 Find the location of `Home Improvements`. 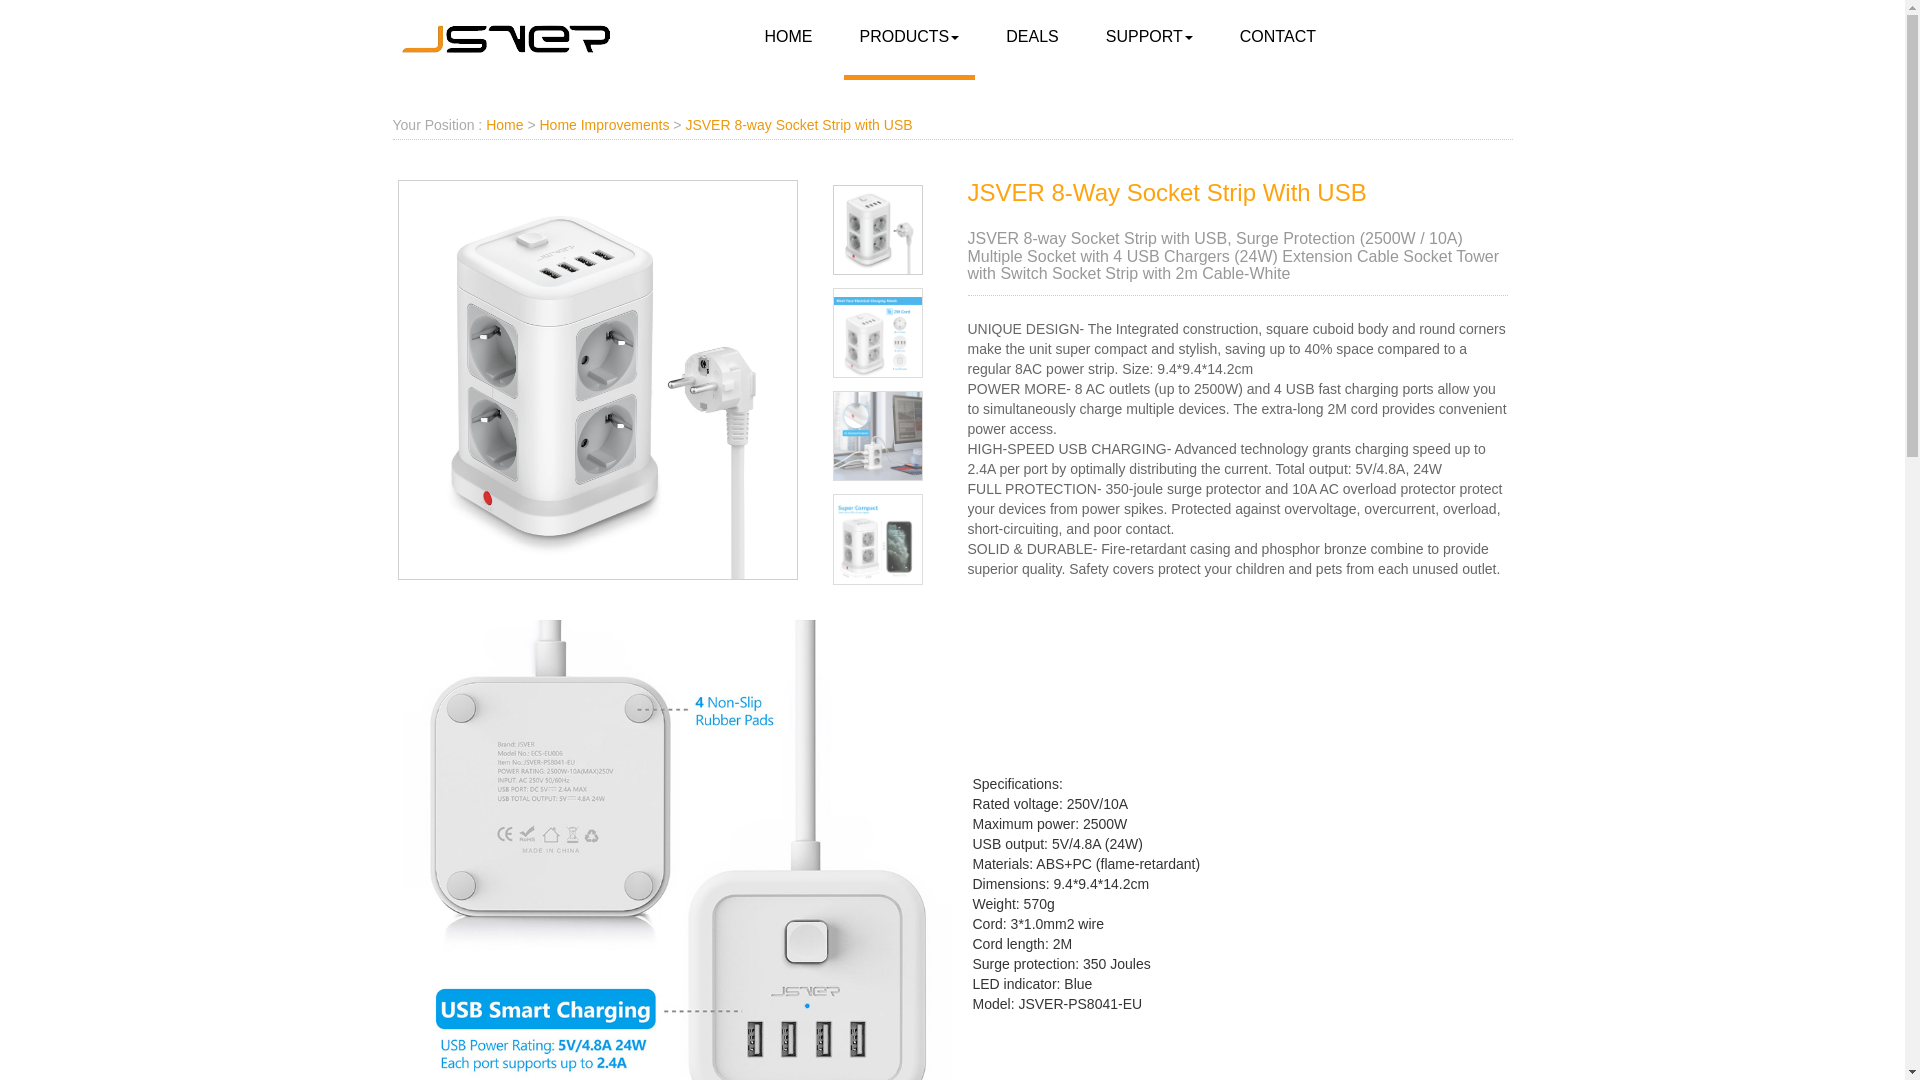

Home Improvements is located at coordinates (604, 124).